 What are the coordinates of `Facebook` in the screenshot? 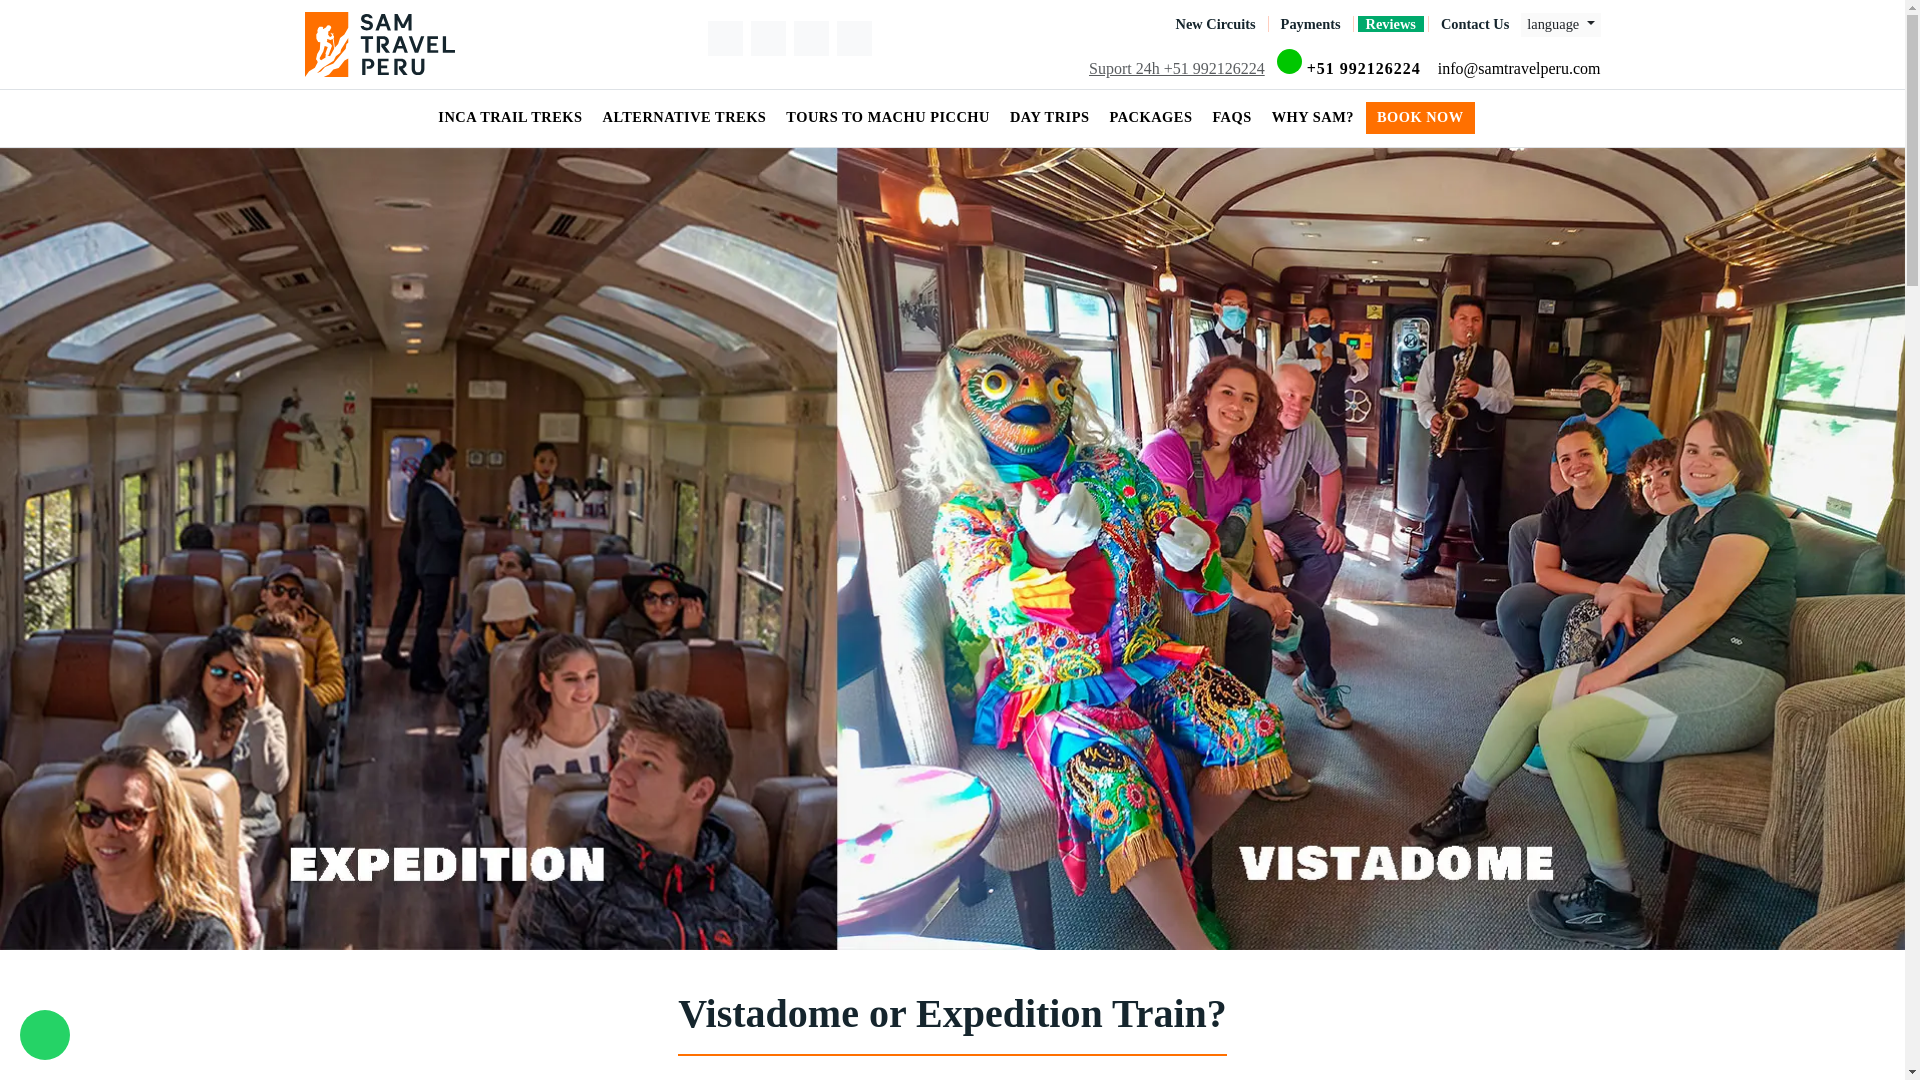 It's located at (726, 38).